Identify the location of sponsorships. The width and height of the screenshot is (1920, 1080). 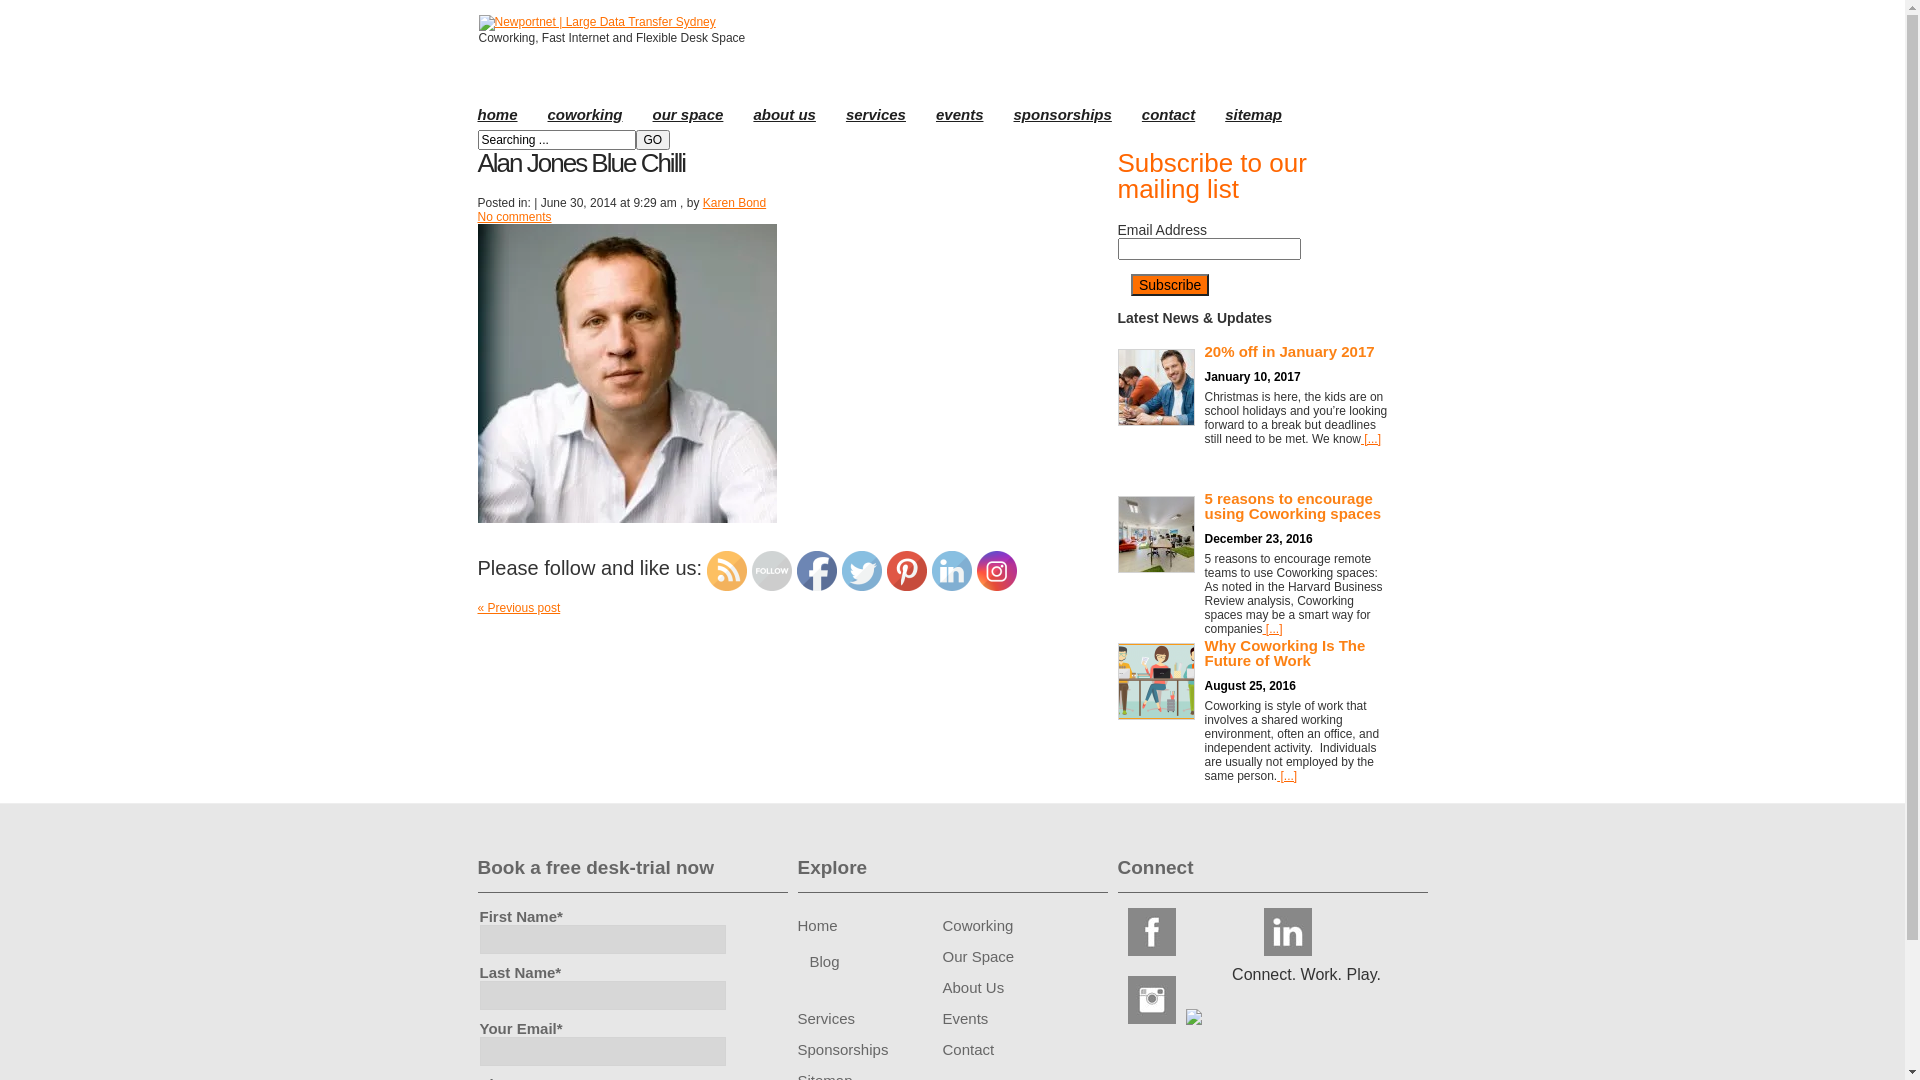
(1062, 118).